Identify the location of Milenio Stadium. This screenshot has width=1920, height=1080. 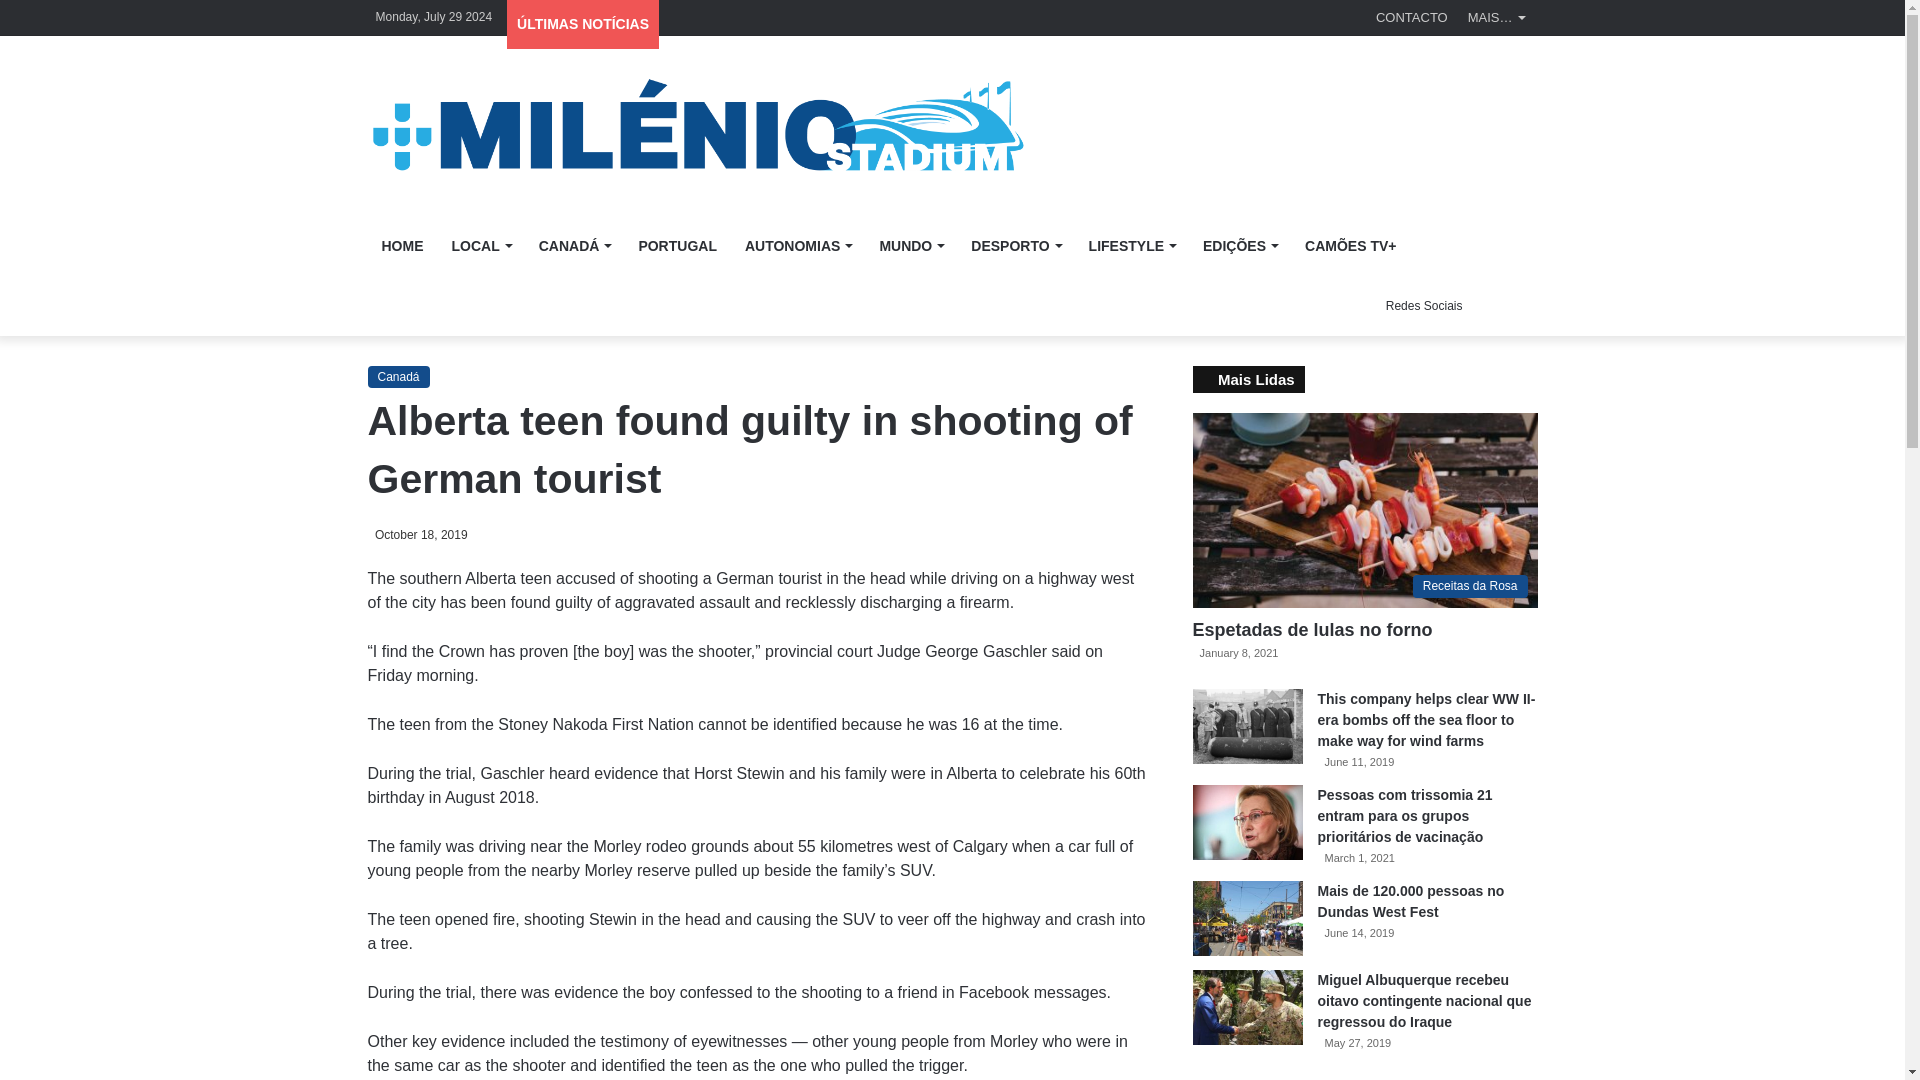
(696, 126).